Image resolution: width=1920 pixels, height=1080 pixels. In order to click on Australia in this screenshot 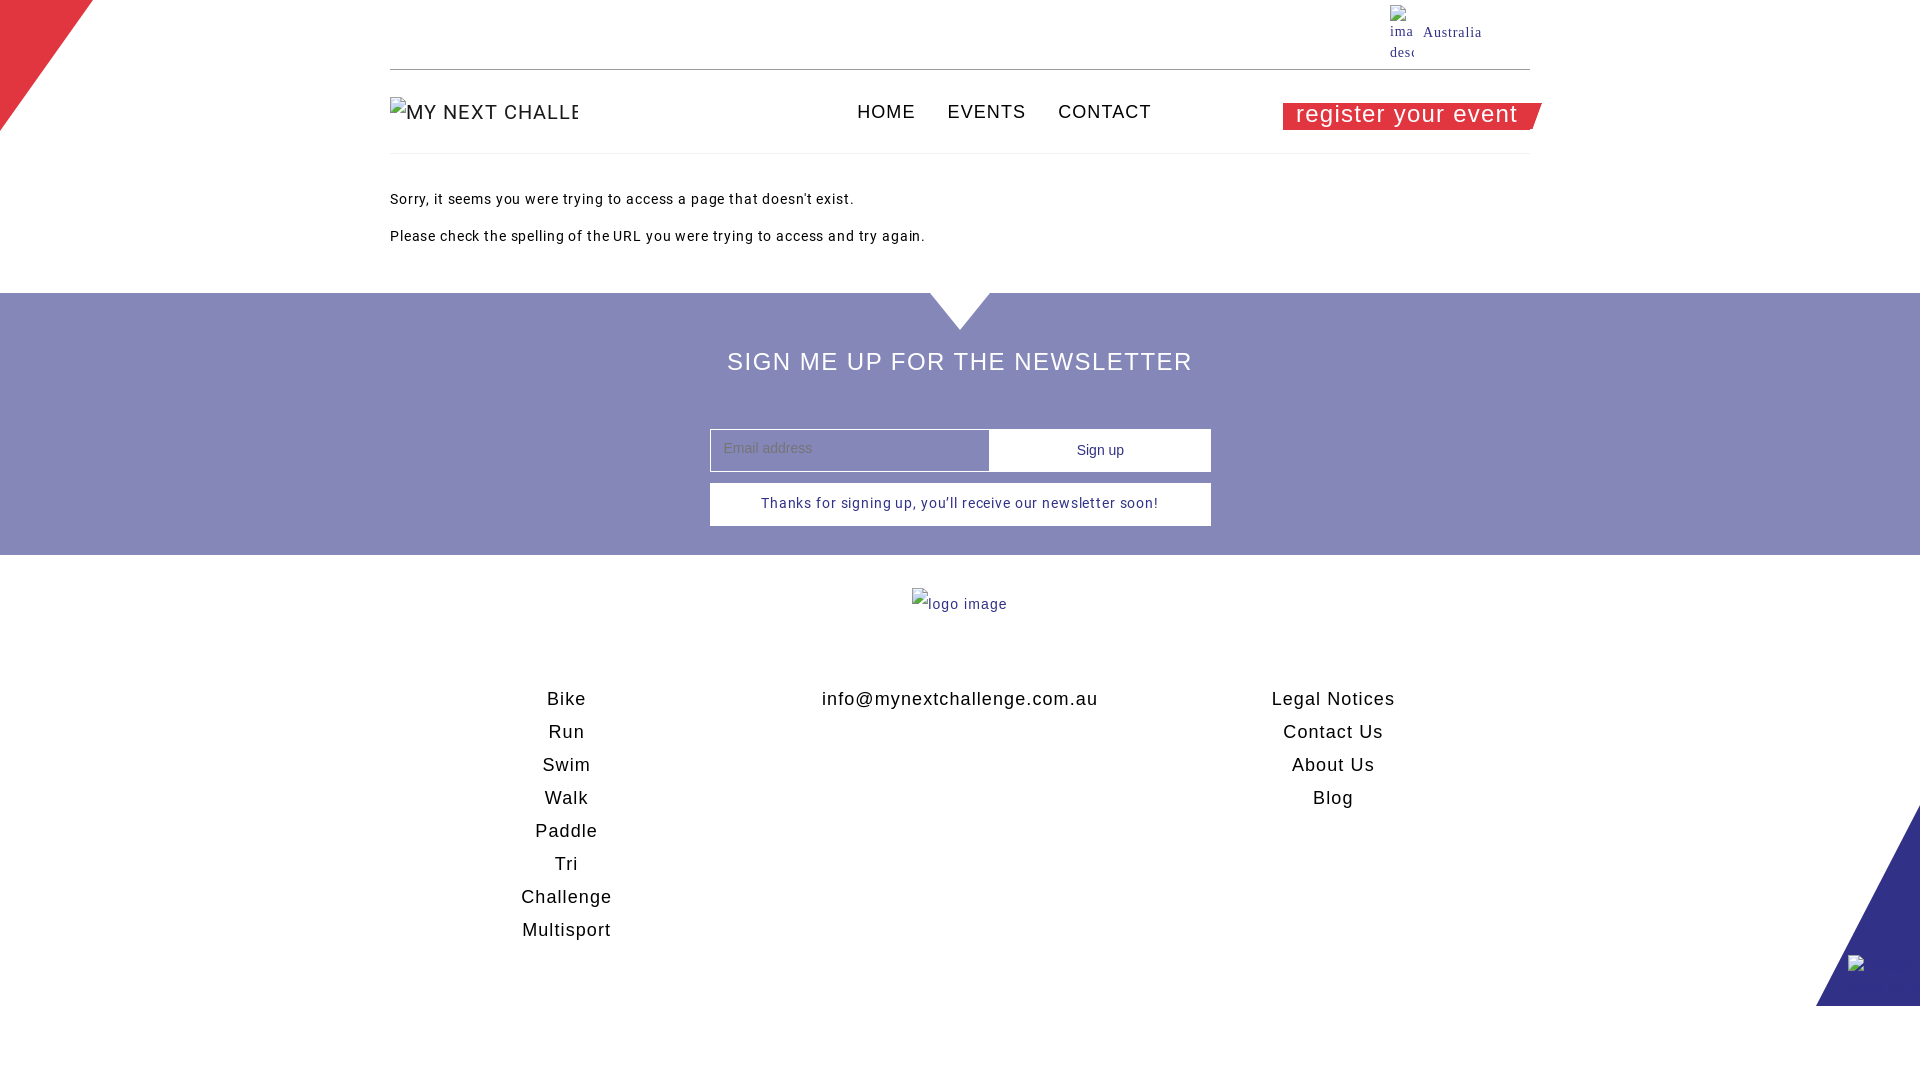, I will do `click(1436, 32)`.